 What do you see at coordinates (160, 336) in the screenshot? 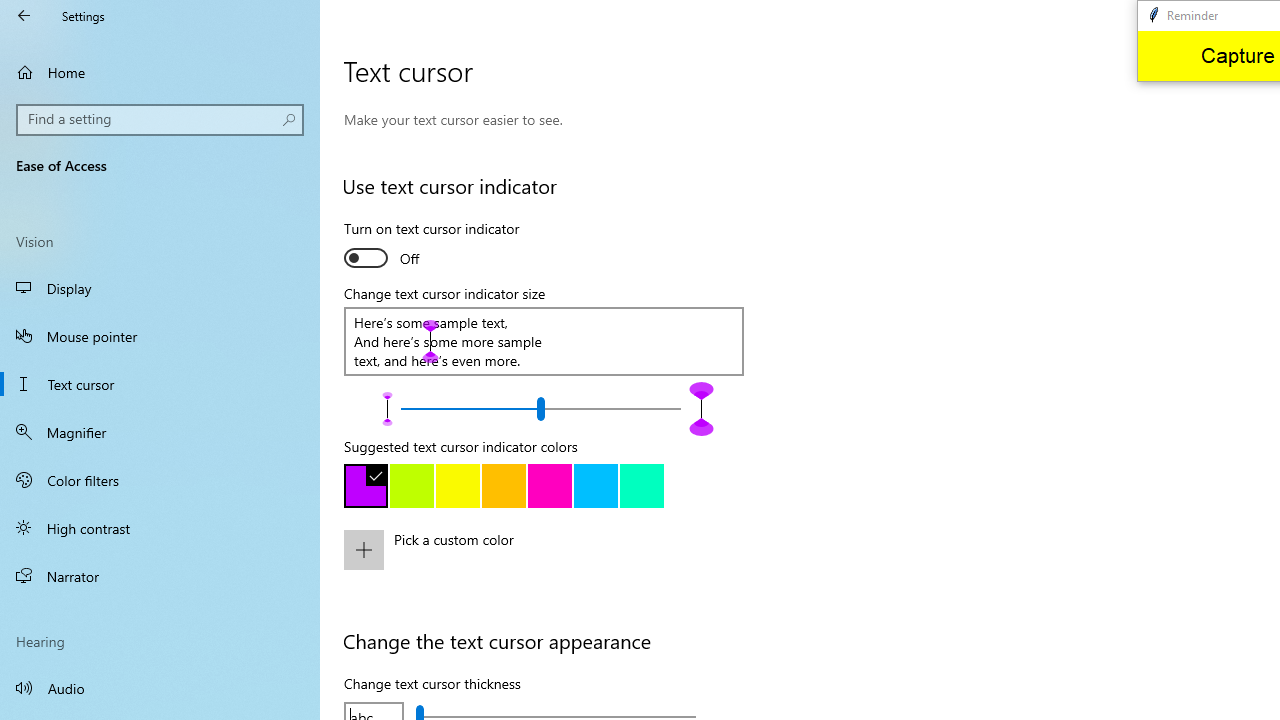
I see `Mouse pointer` at bounding box center [160, 336].